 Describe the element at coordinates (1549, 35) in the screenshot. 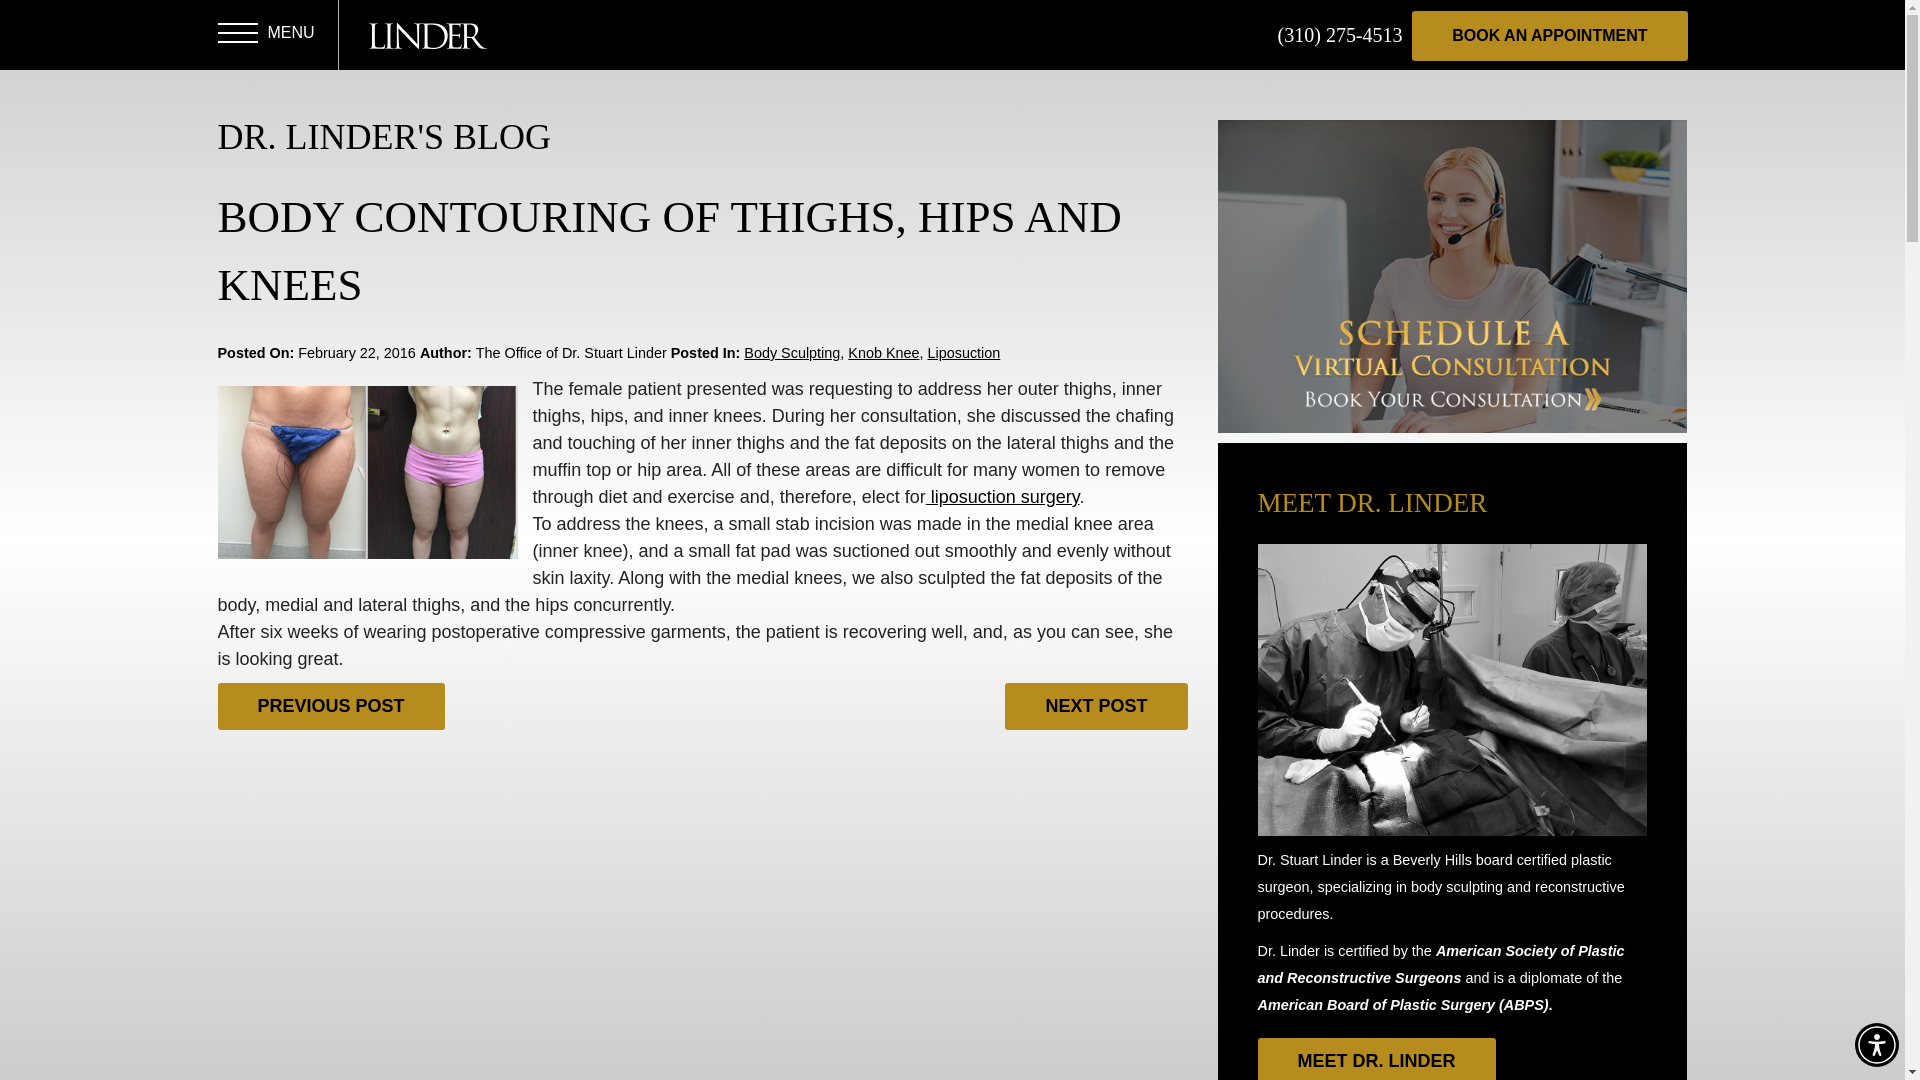

I see `BOOK AN APPOINTMENT` at that location.